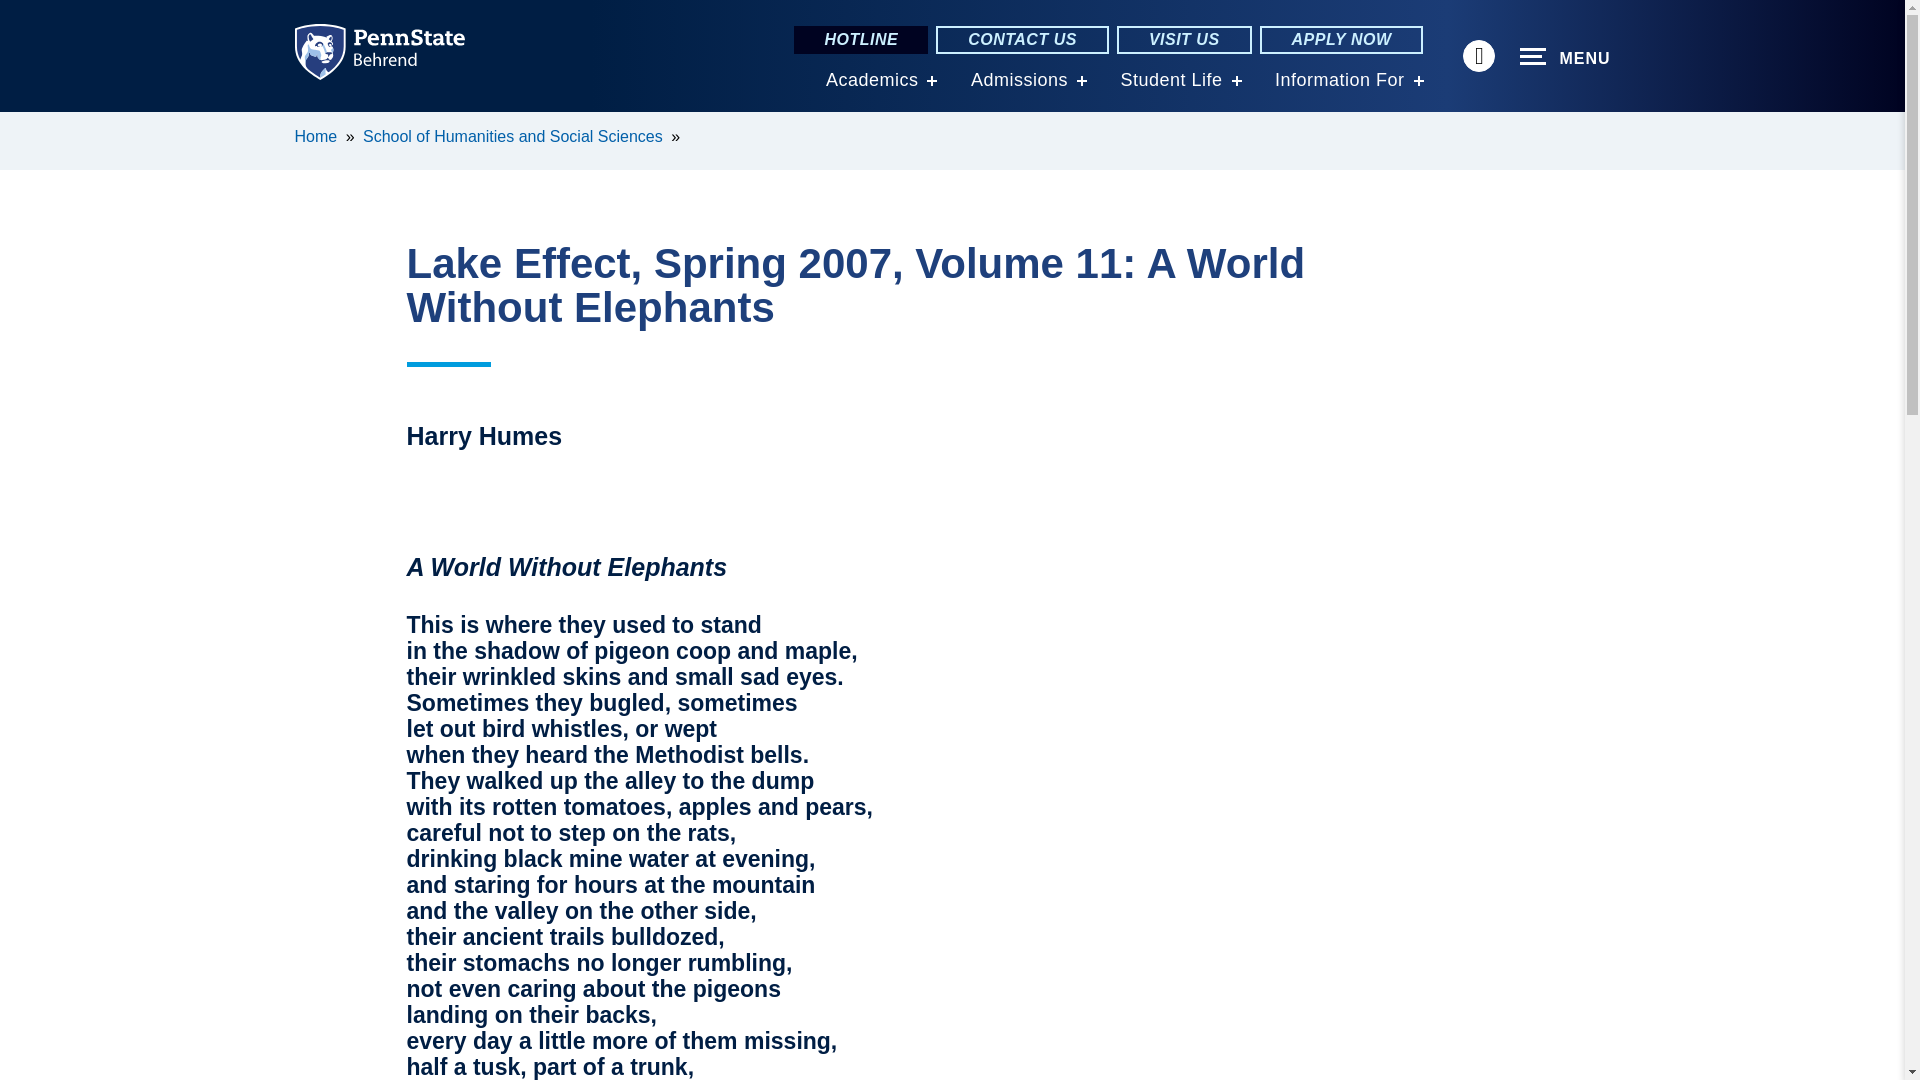  I want to click on HOTLINE, so click(860, 40).